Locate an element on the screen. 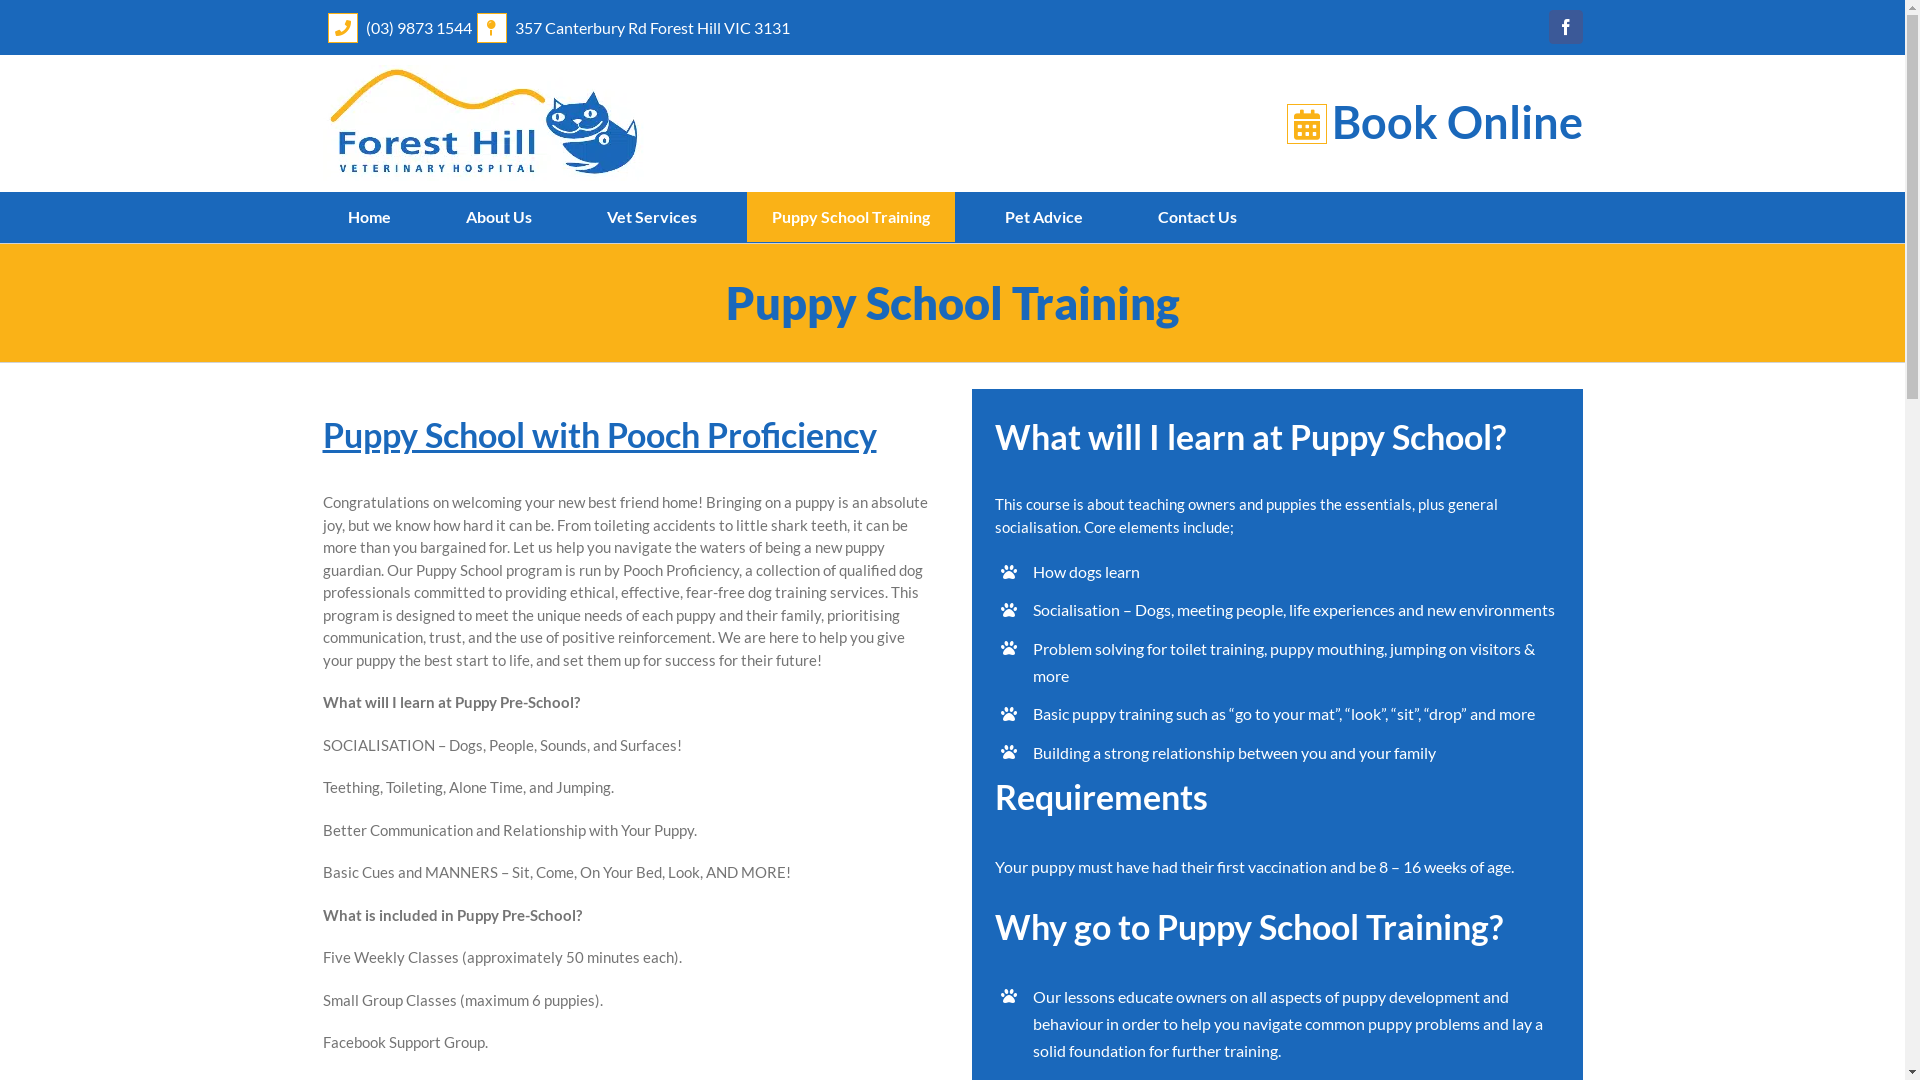  Book Online is located at coordinates (1458, 123).